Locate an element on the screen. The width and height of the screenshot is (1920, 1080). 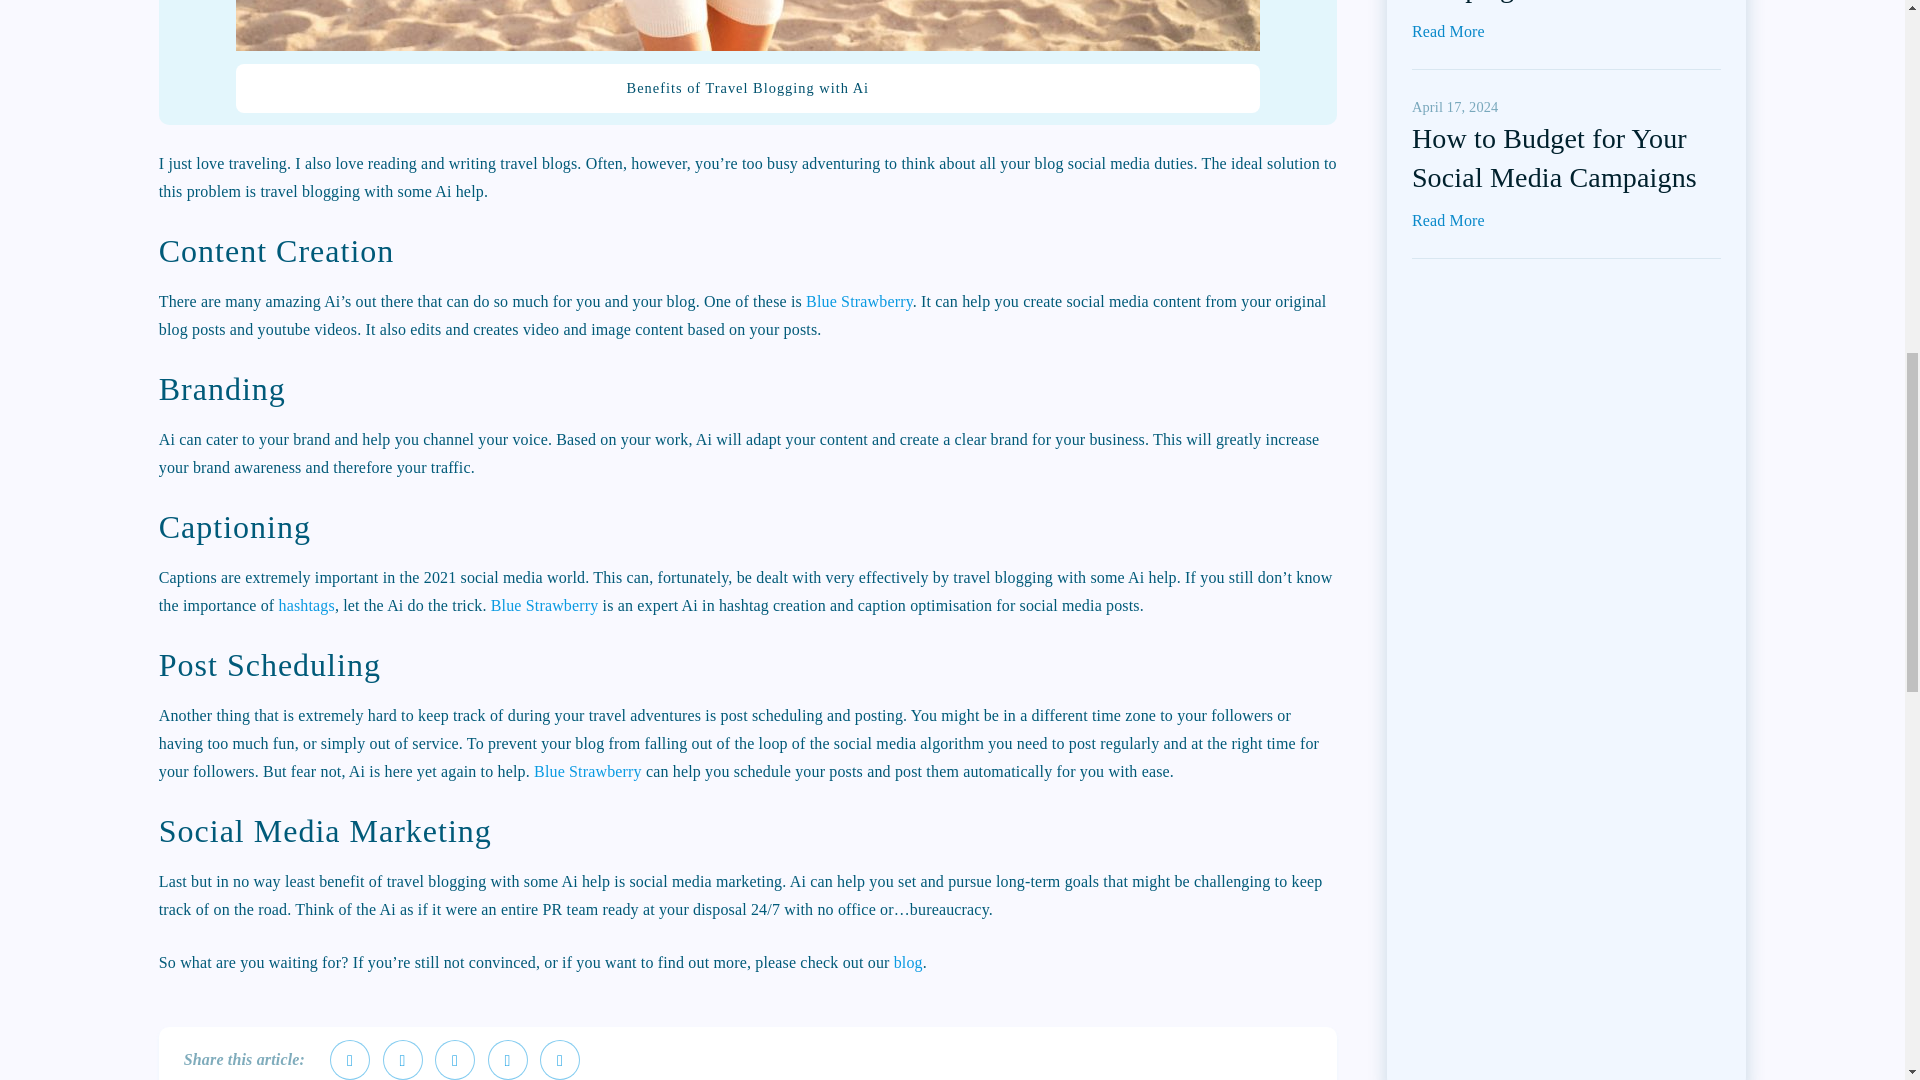
Blue Strawberry is located at coordinates (545, 606).